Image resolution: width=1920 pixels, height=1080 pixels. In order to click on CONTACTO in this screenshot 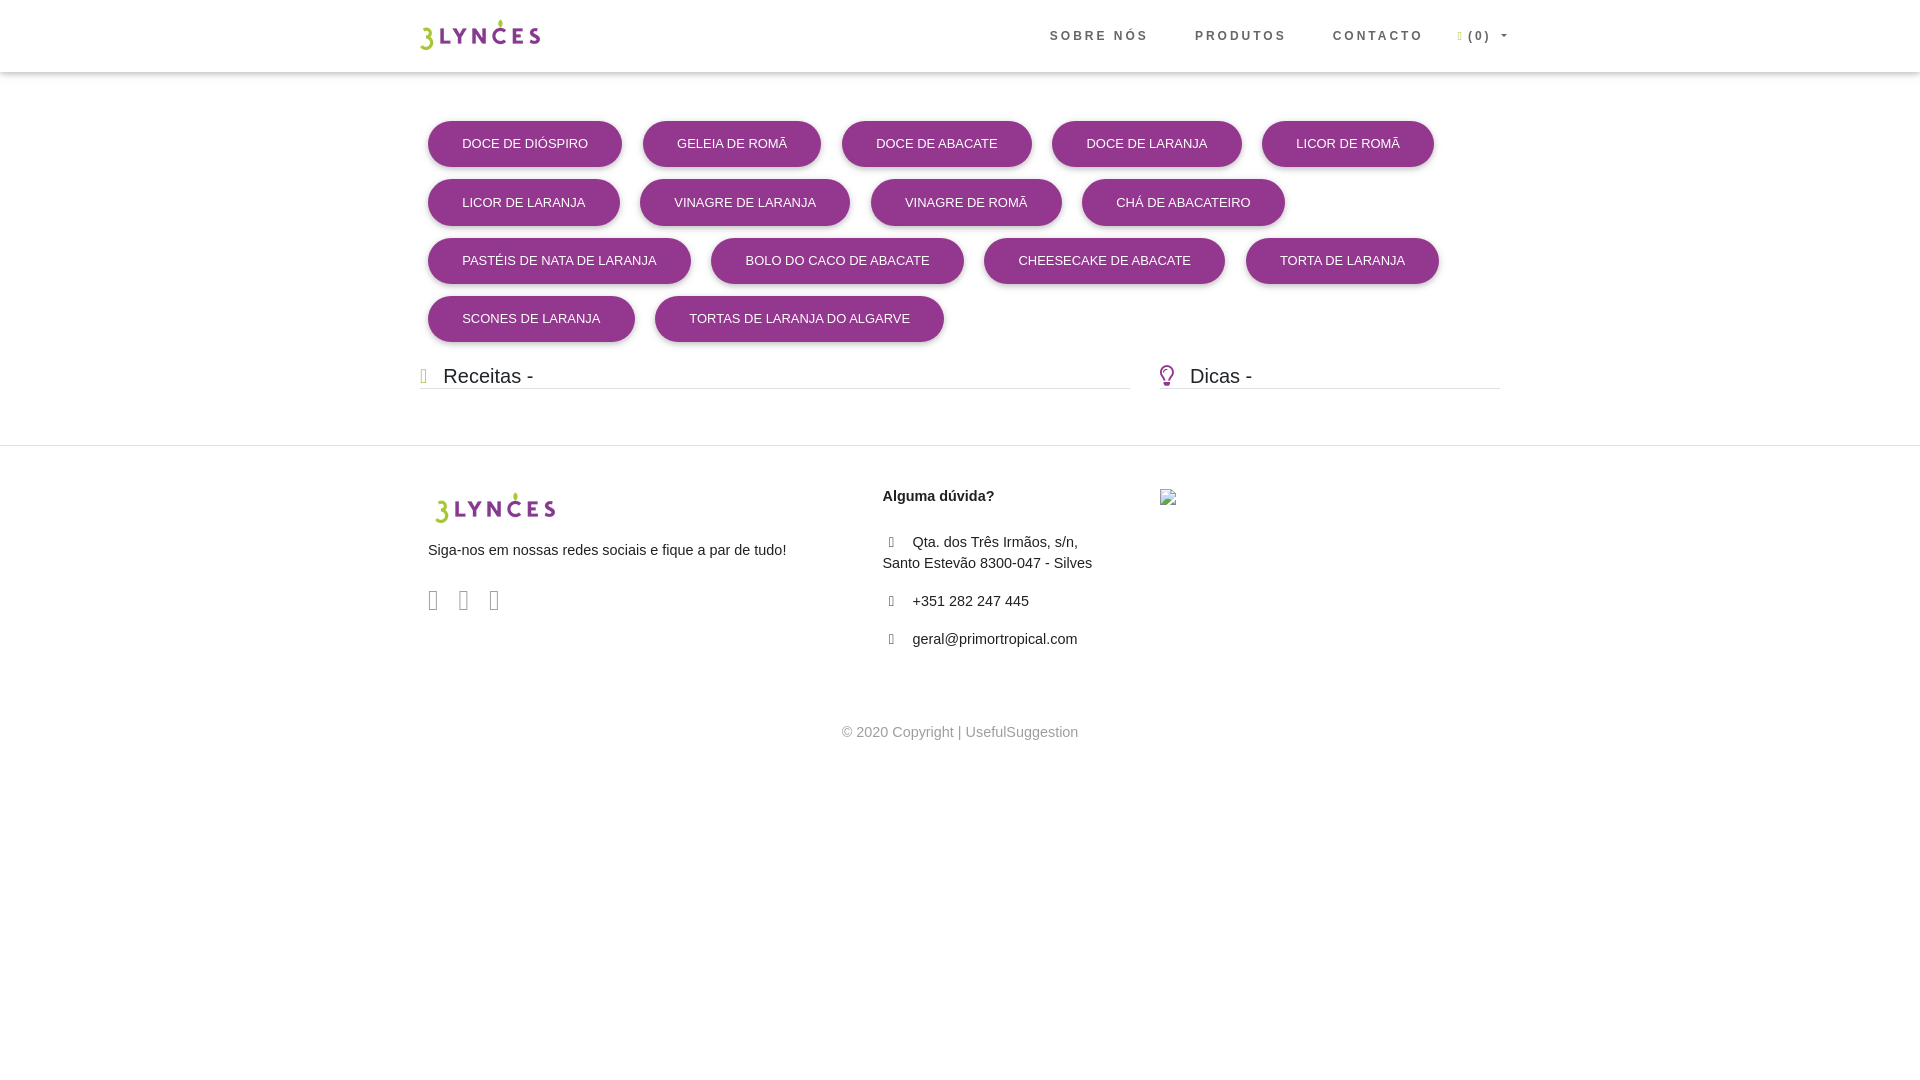, I will do `click(1378, 36)`.